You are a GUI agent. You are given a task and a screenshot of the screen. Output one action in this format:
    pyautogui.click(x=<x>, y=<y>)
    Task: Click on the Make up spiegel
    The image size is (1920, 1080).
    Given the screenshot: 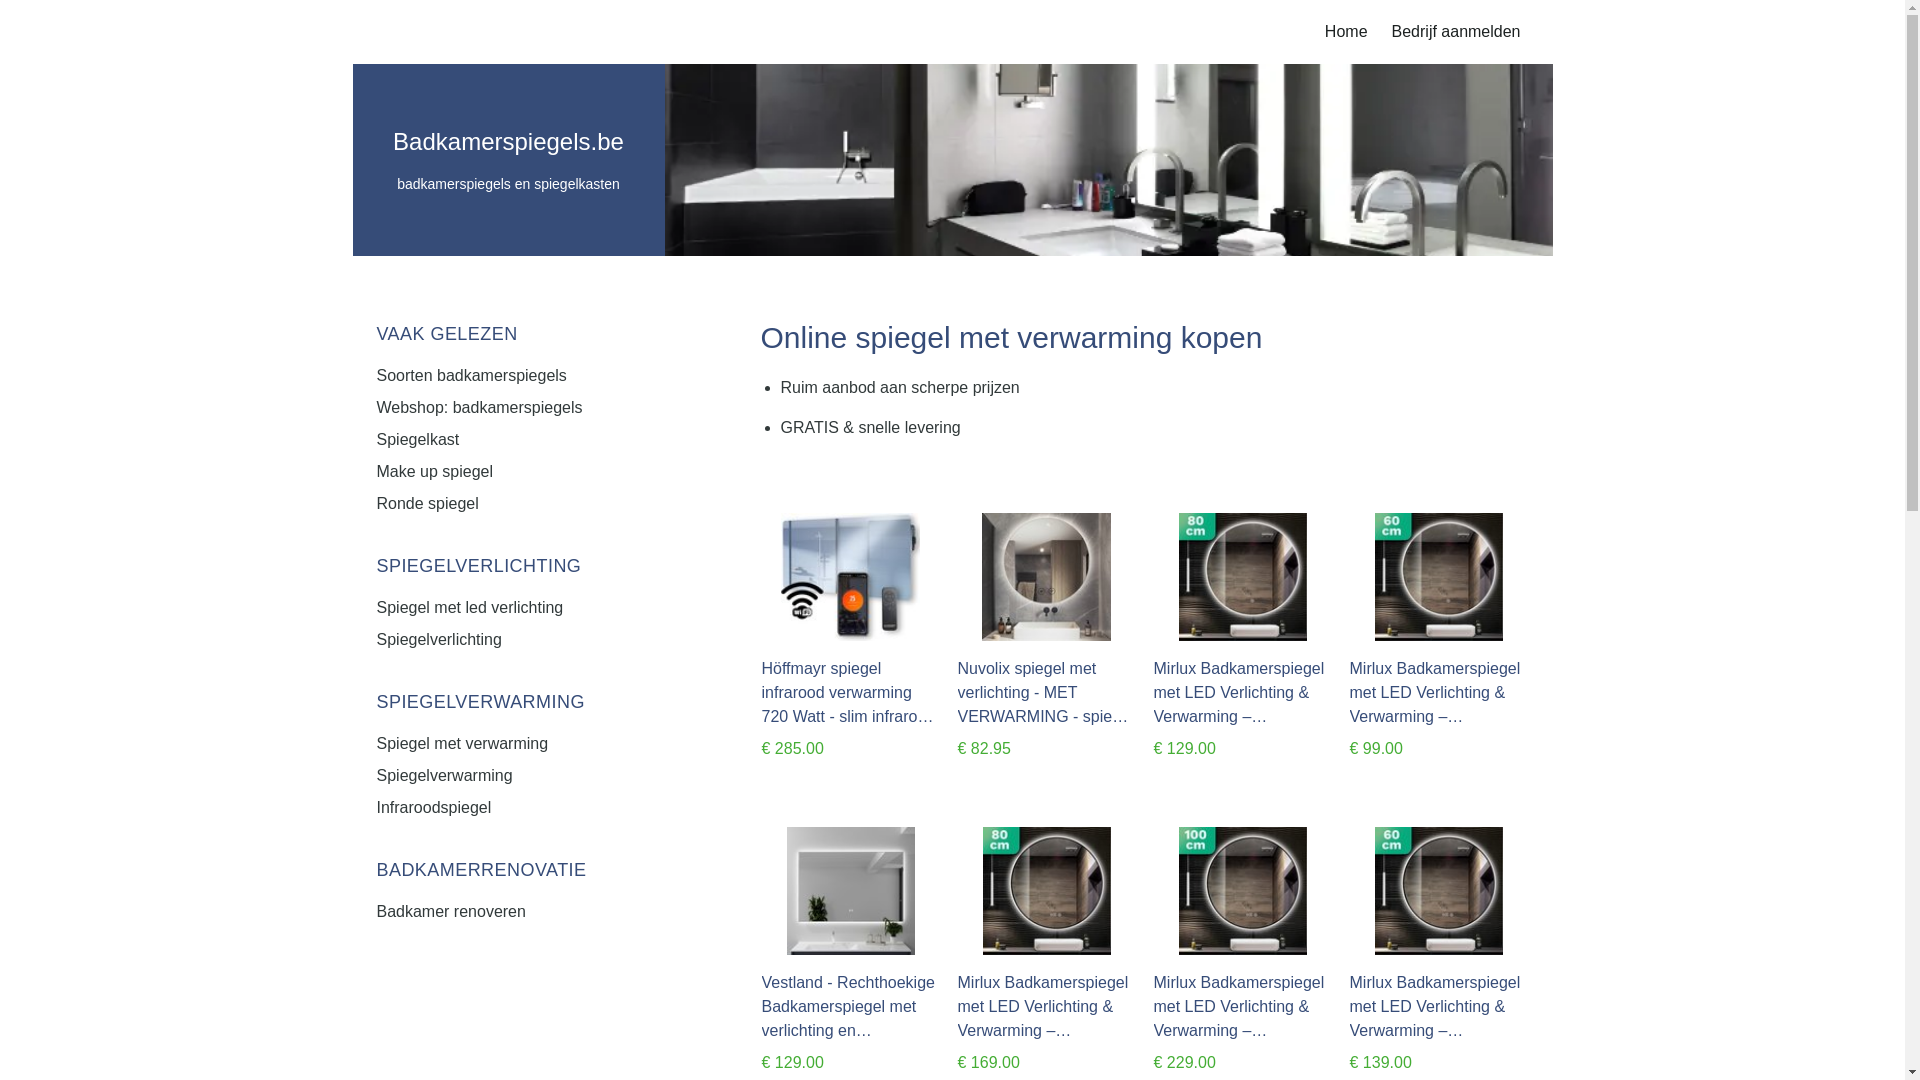 What is the action you would take?
    pyautogui.click(x=512, y=472)
    